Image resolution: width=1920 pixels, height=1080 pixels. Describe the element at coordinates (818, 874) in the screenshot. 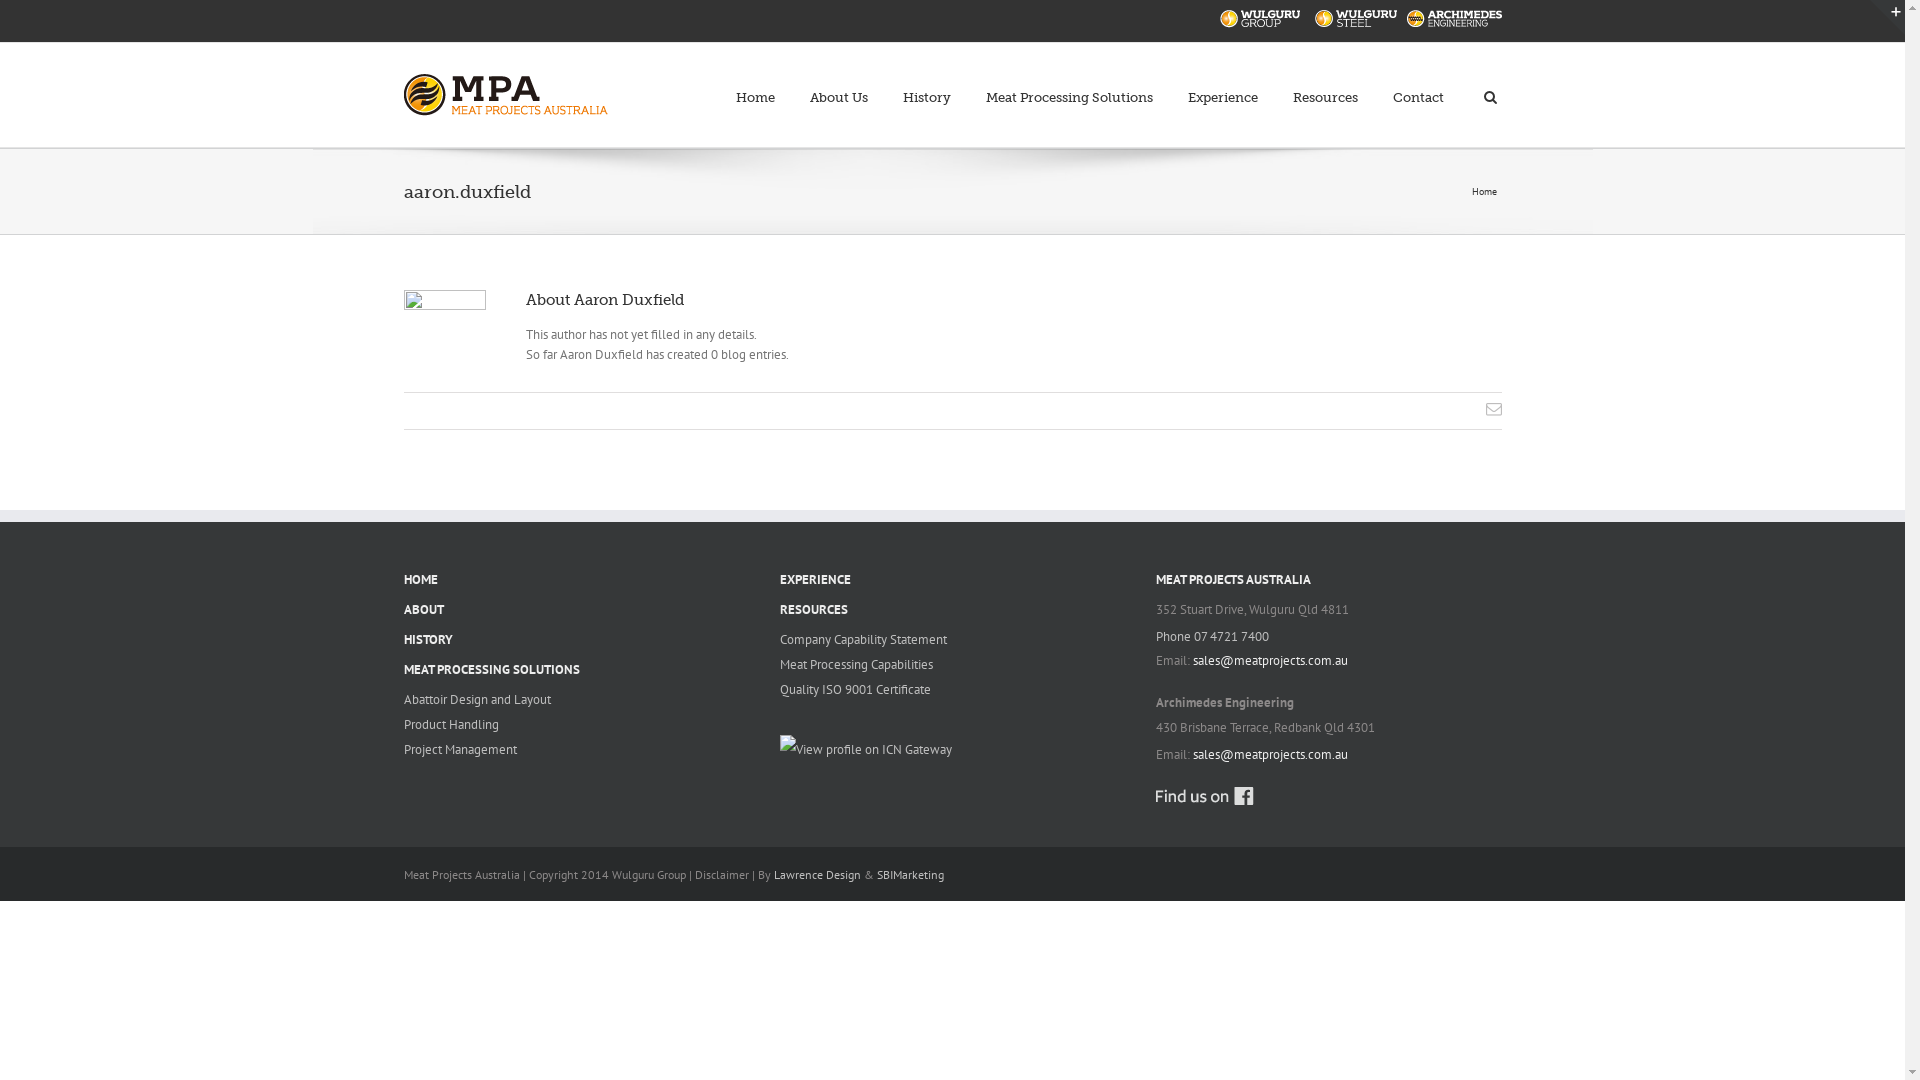

I see `Lawrence Design` at that location.